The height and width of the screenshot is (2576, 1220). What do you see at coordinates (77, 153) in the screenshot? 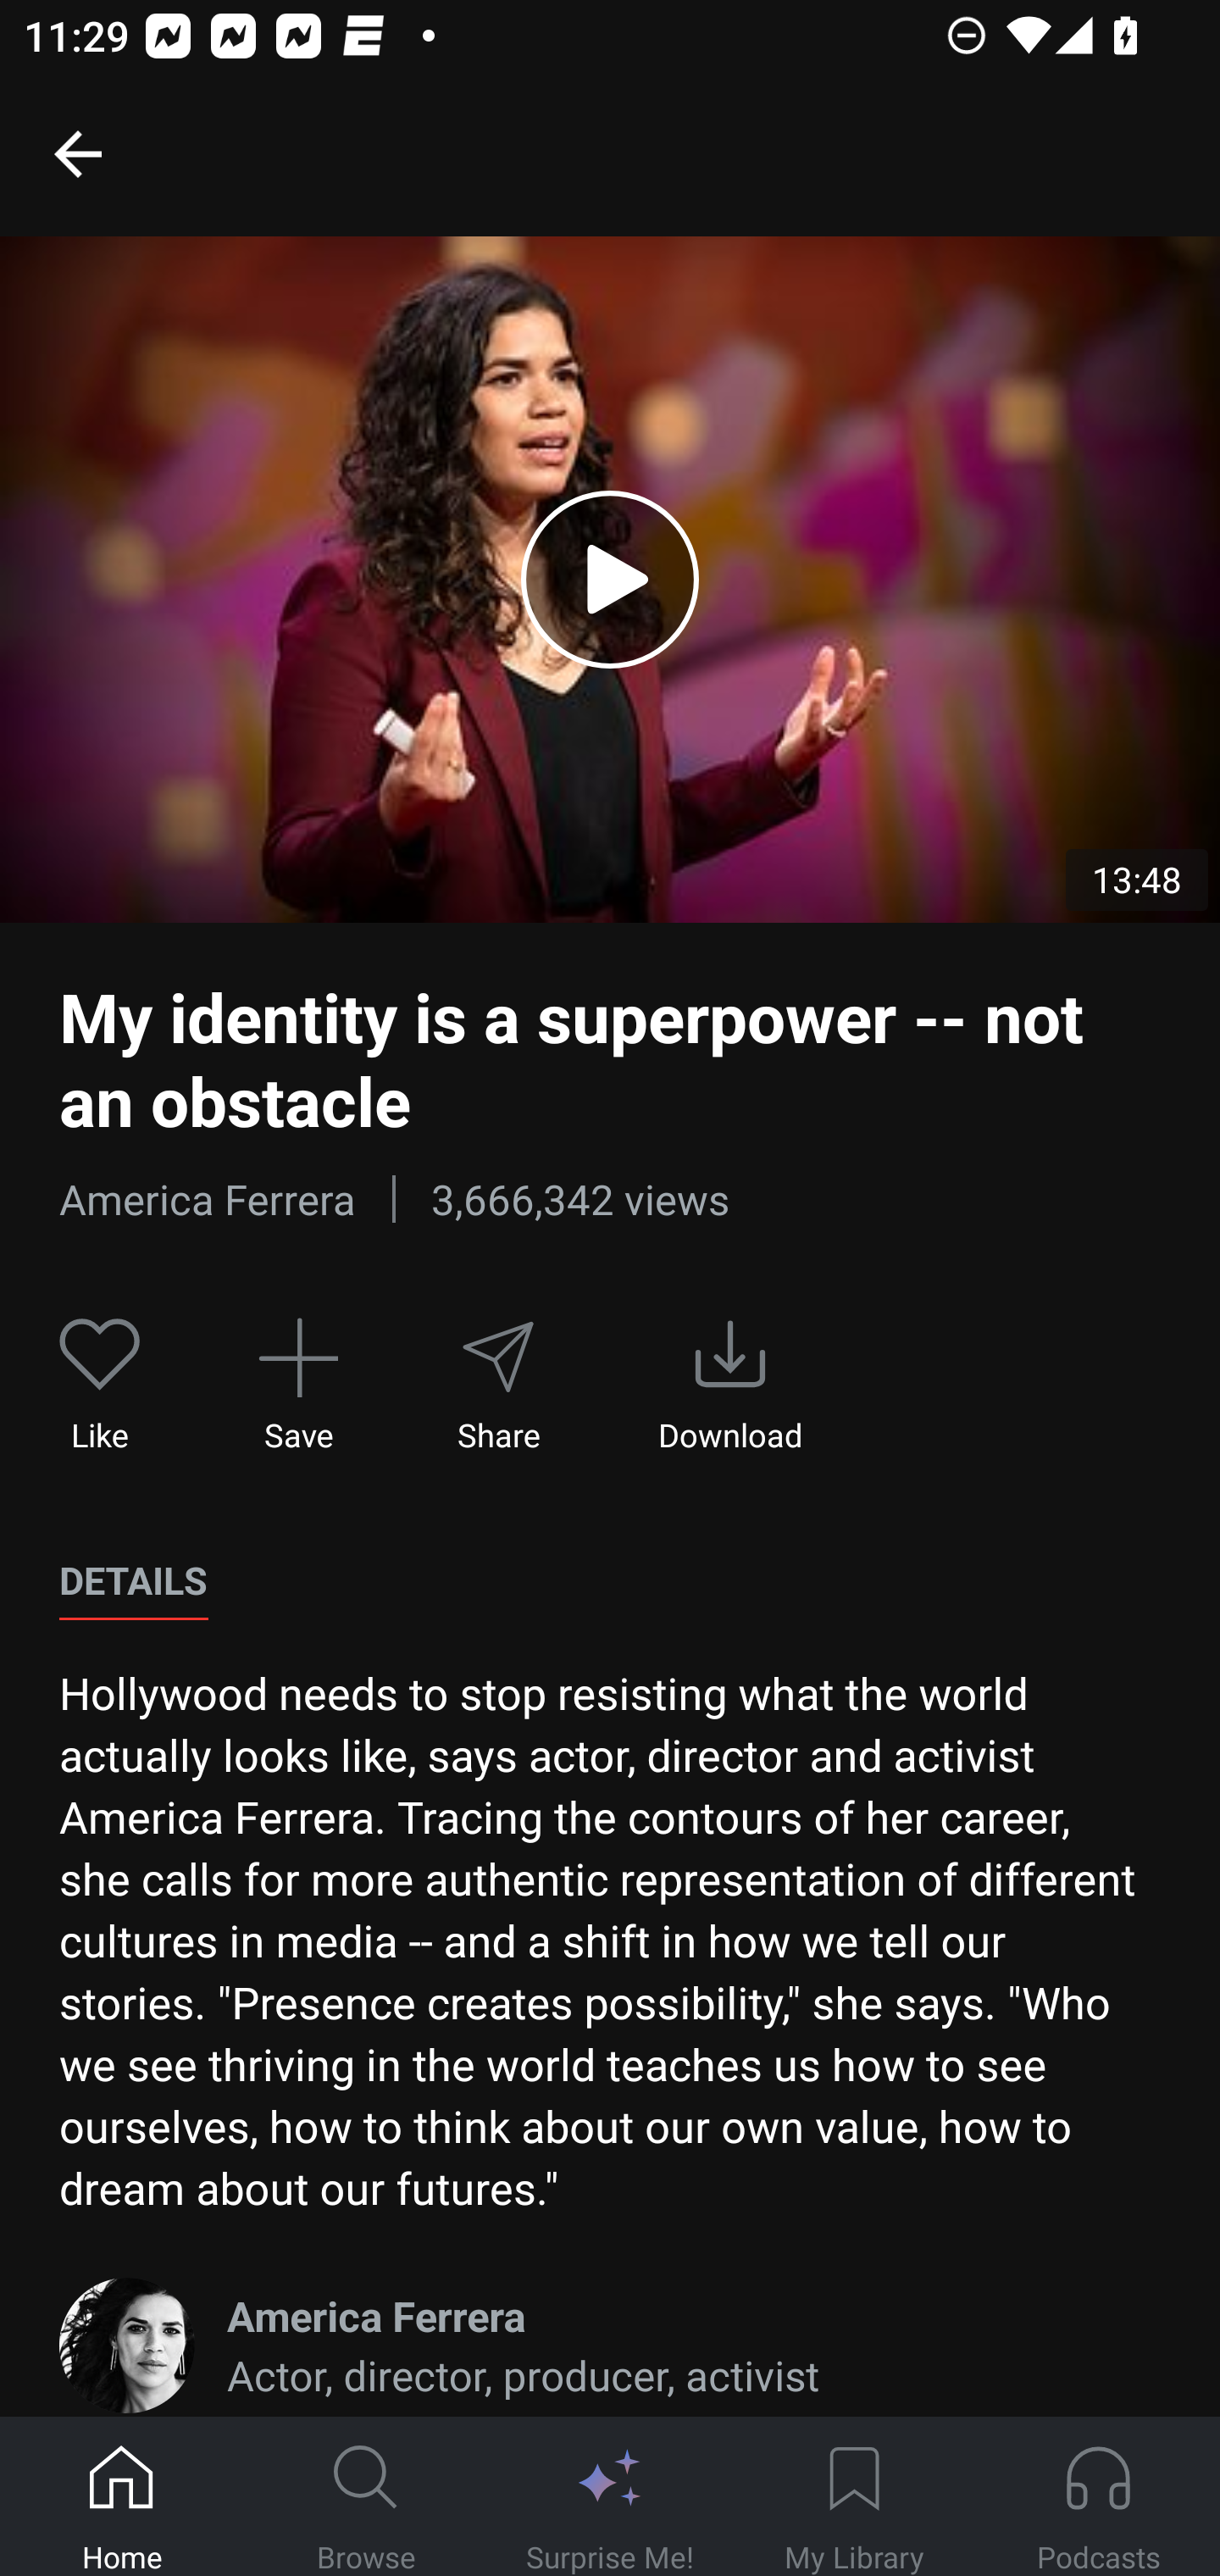
I see `Home, back` at bounding box center [77, 153].